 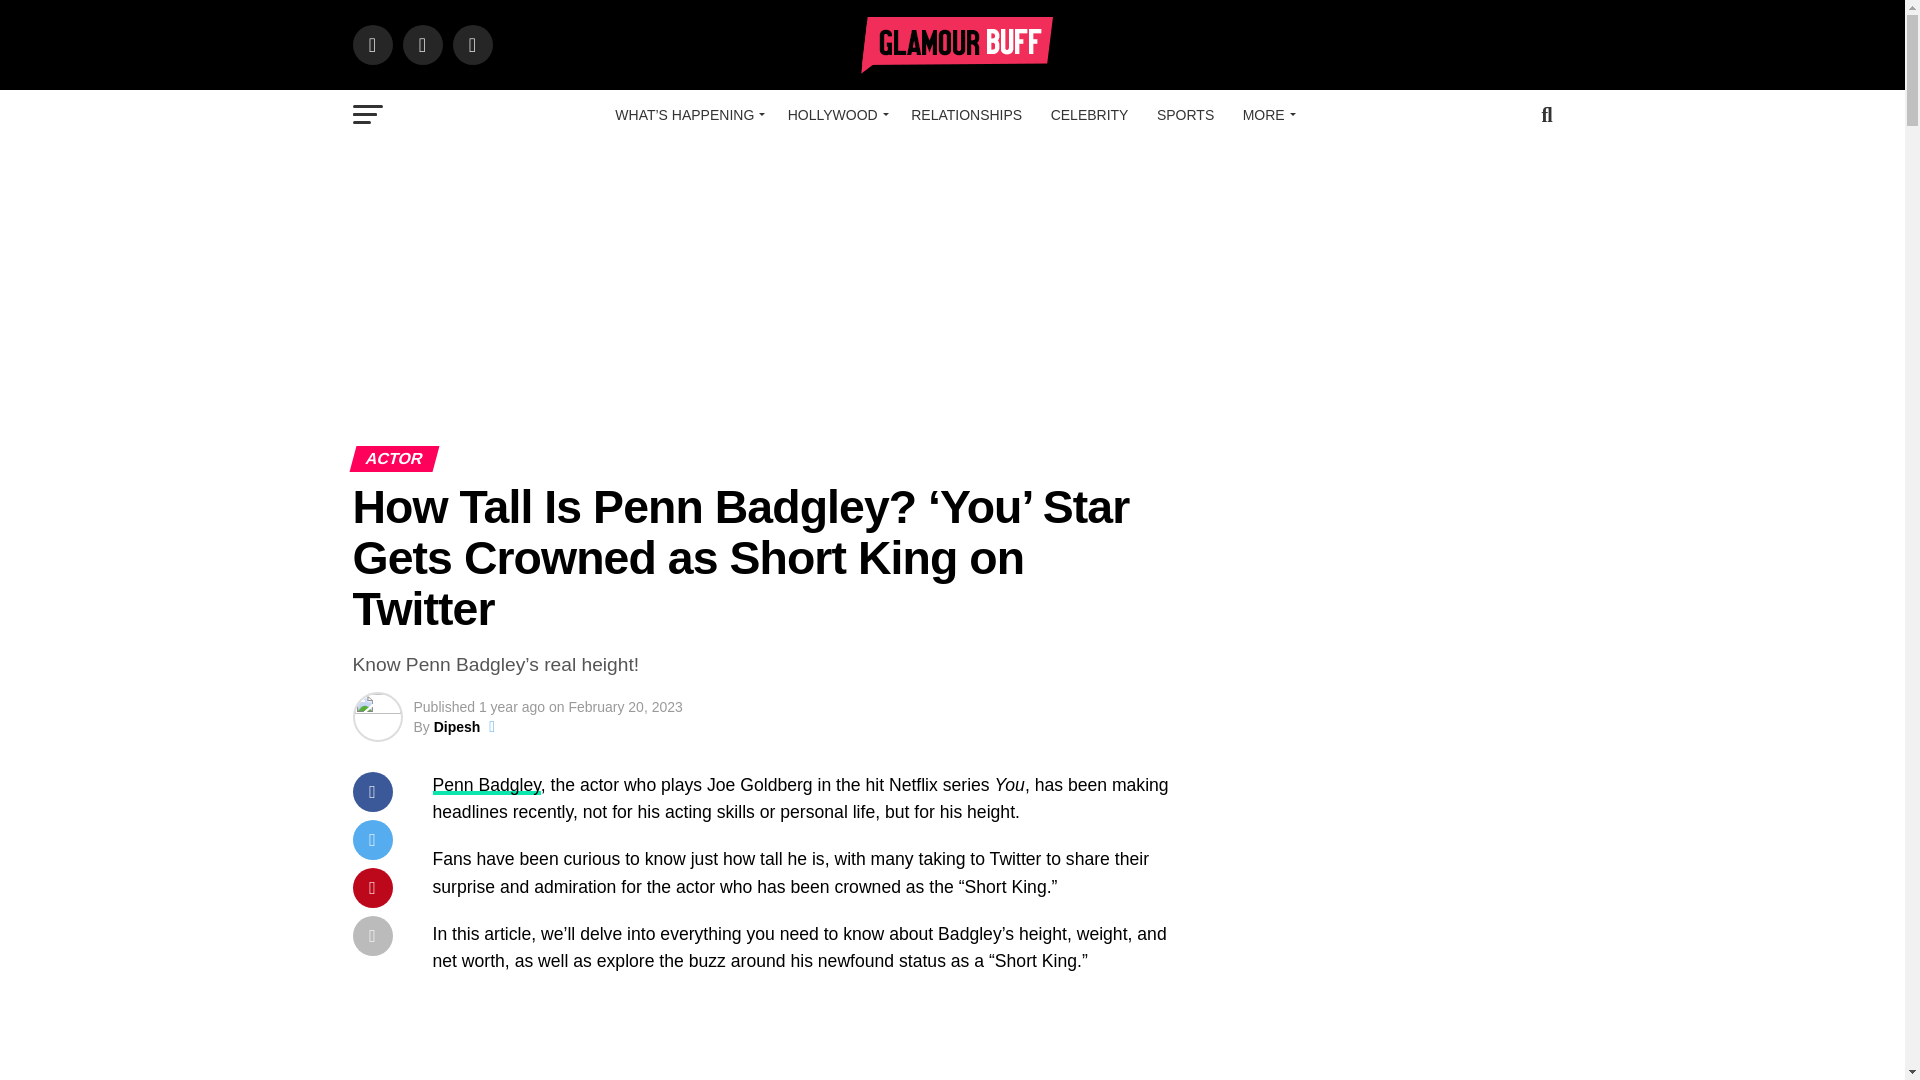 I want to click on HOLLYWOOD, so click(x=834, y=114).